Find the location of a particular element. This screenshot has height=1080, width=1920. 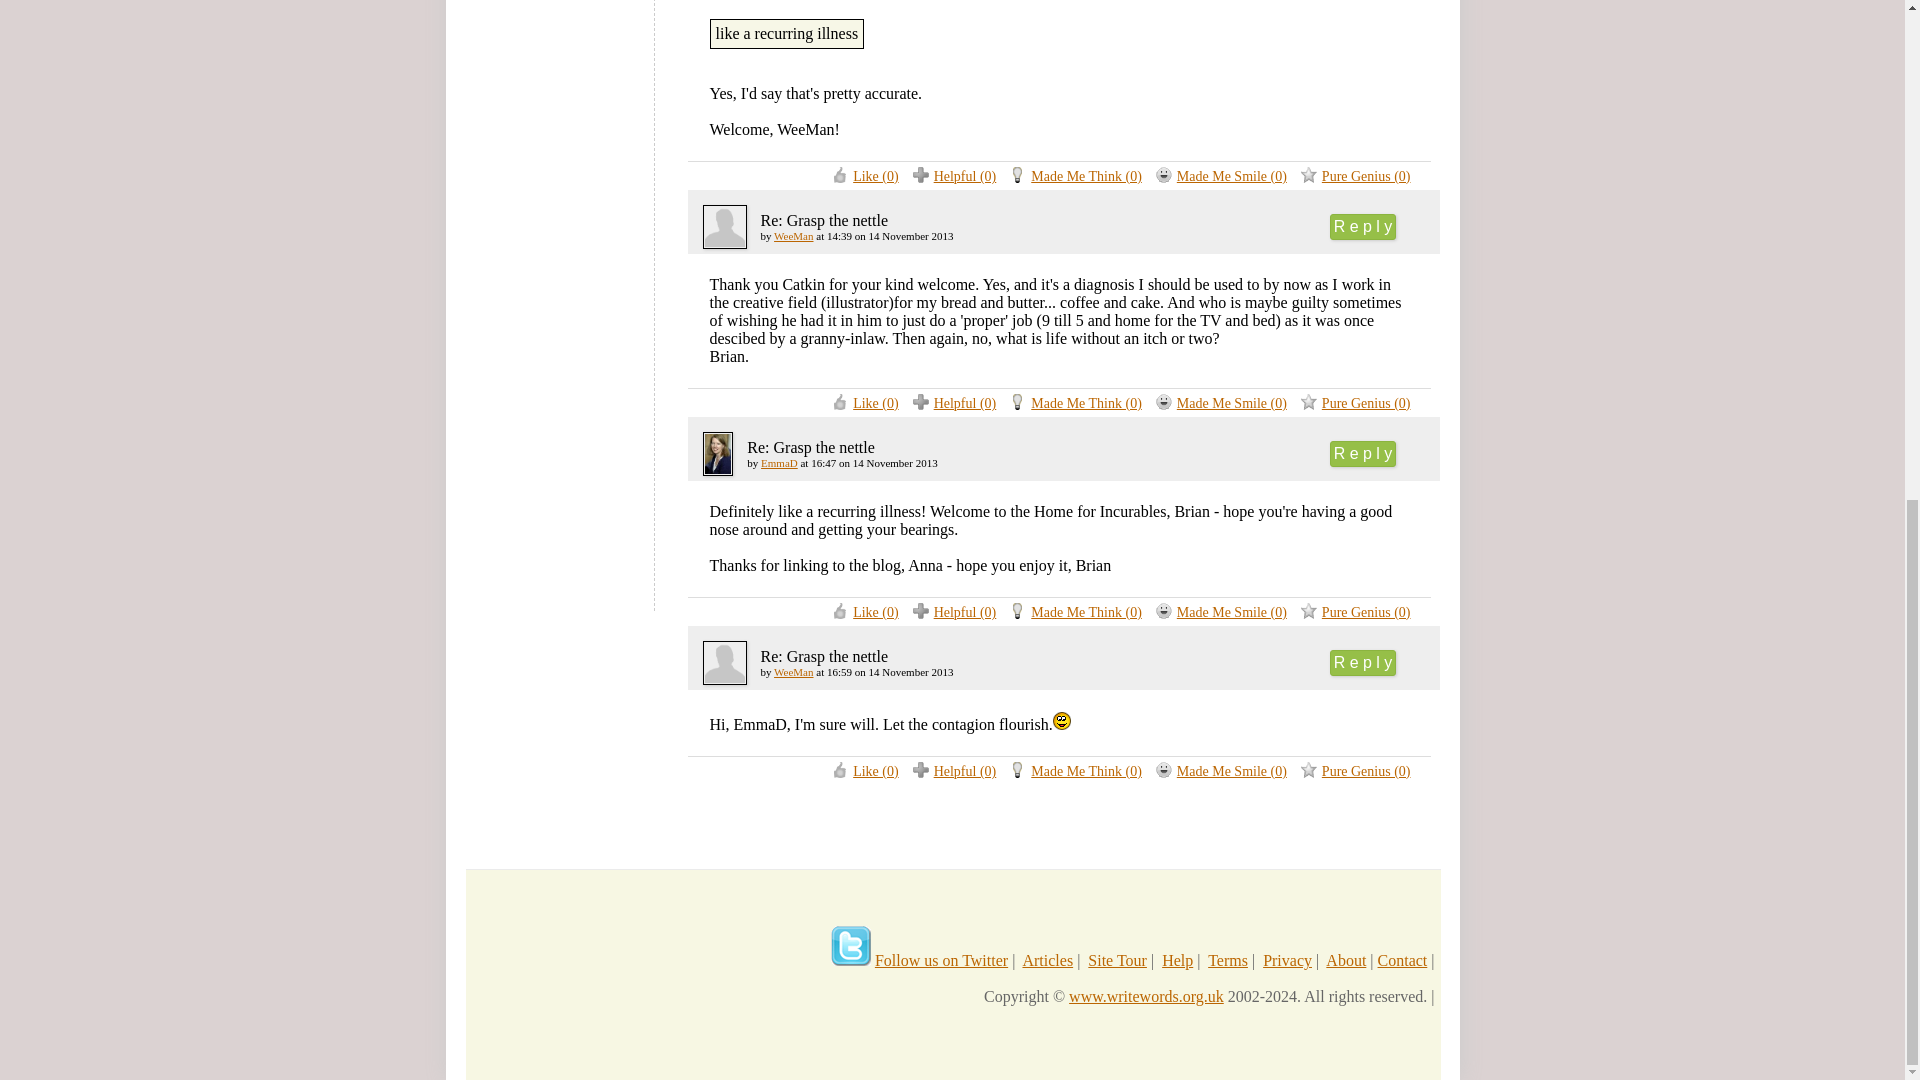

R e p l y is located at coordinates (1364, 453).